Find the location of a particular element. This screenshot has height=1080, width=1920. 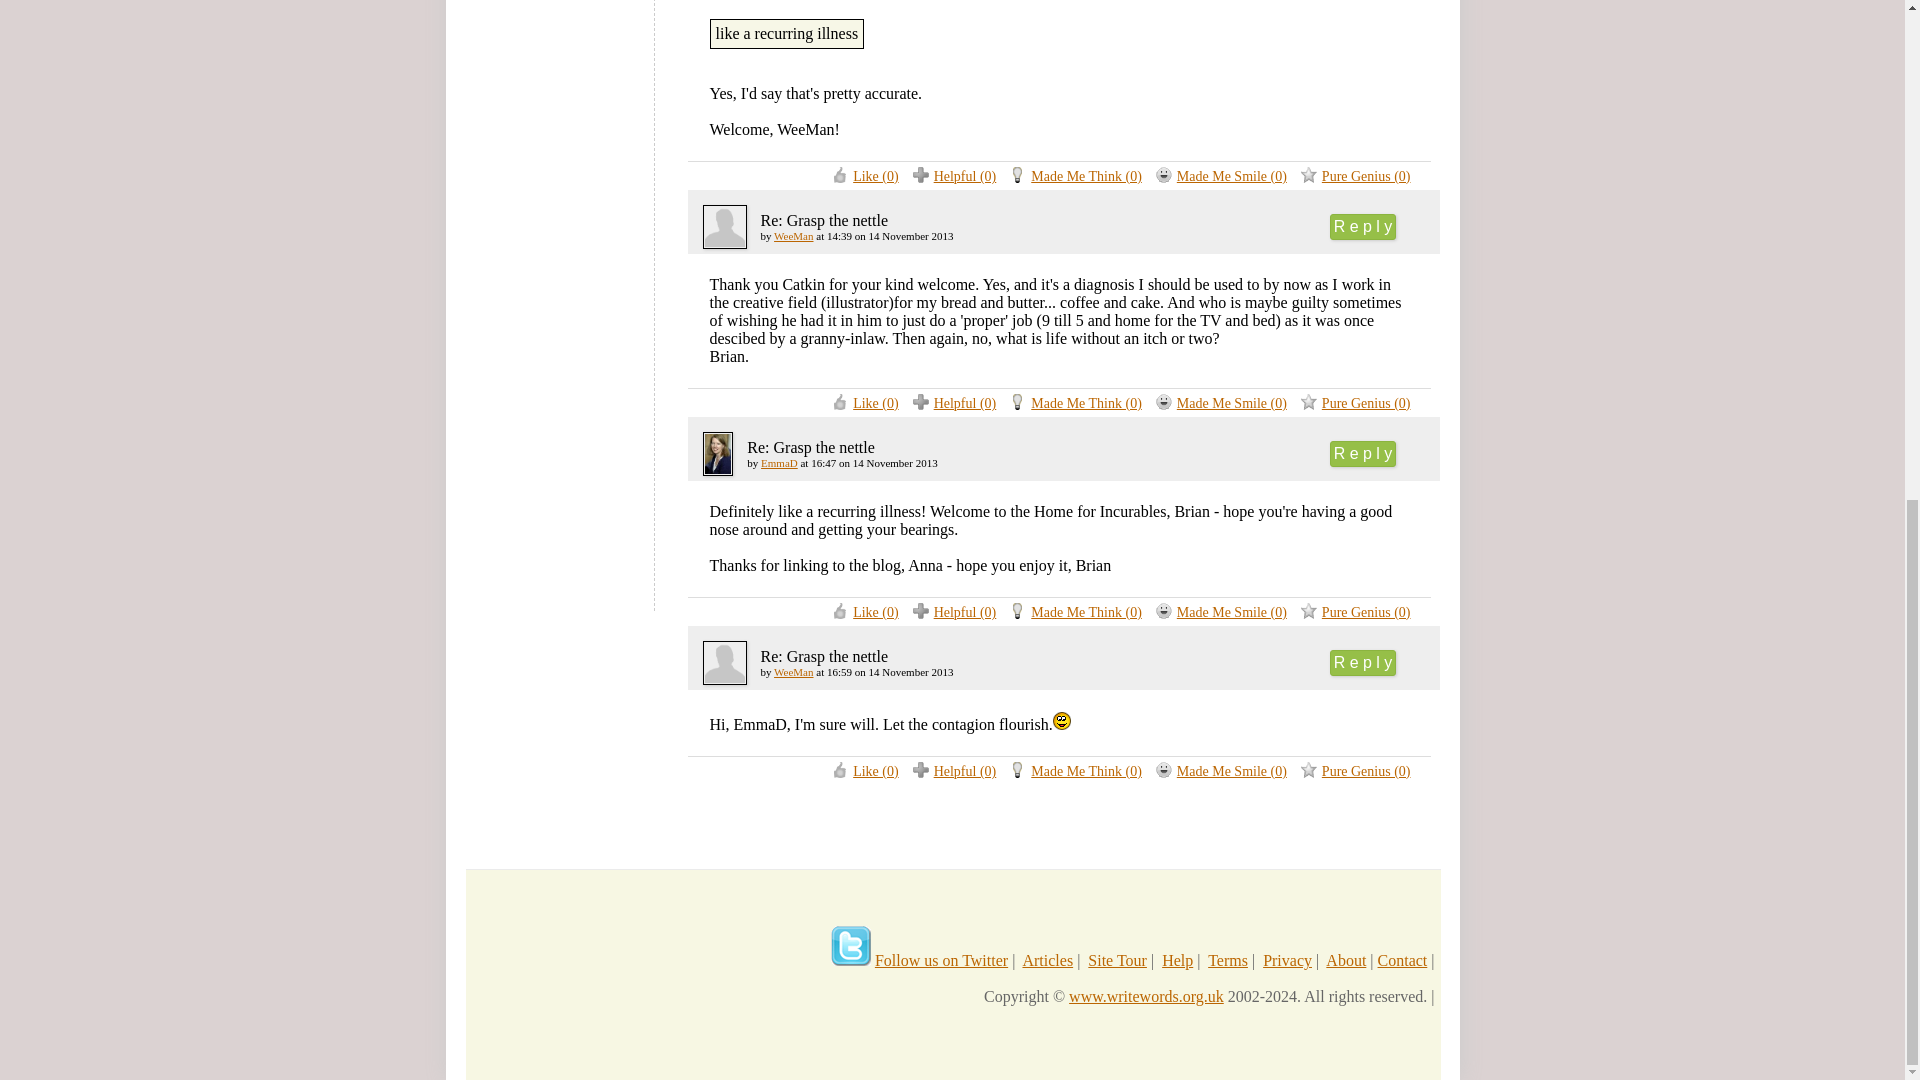

R e p l y is located at coordinates (1364, 453).